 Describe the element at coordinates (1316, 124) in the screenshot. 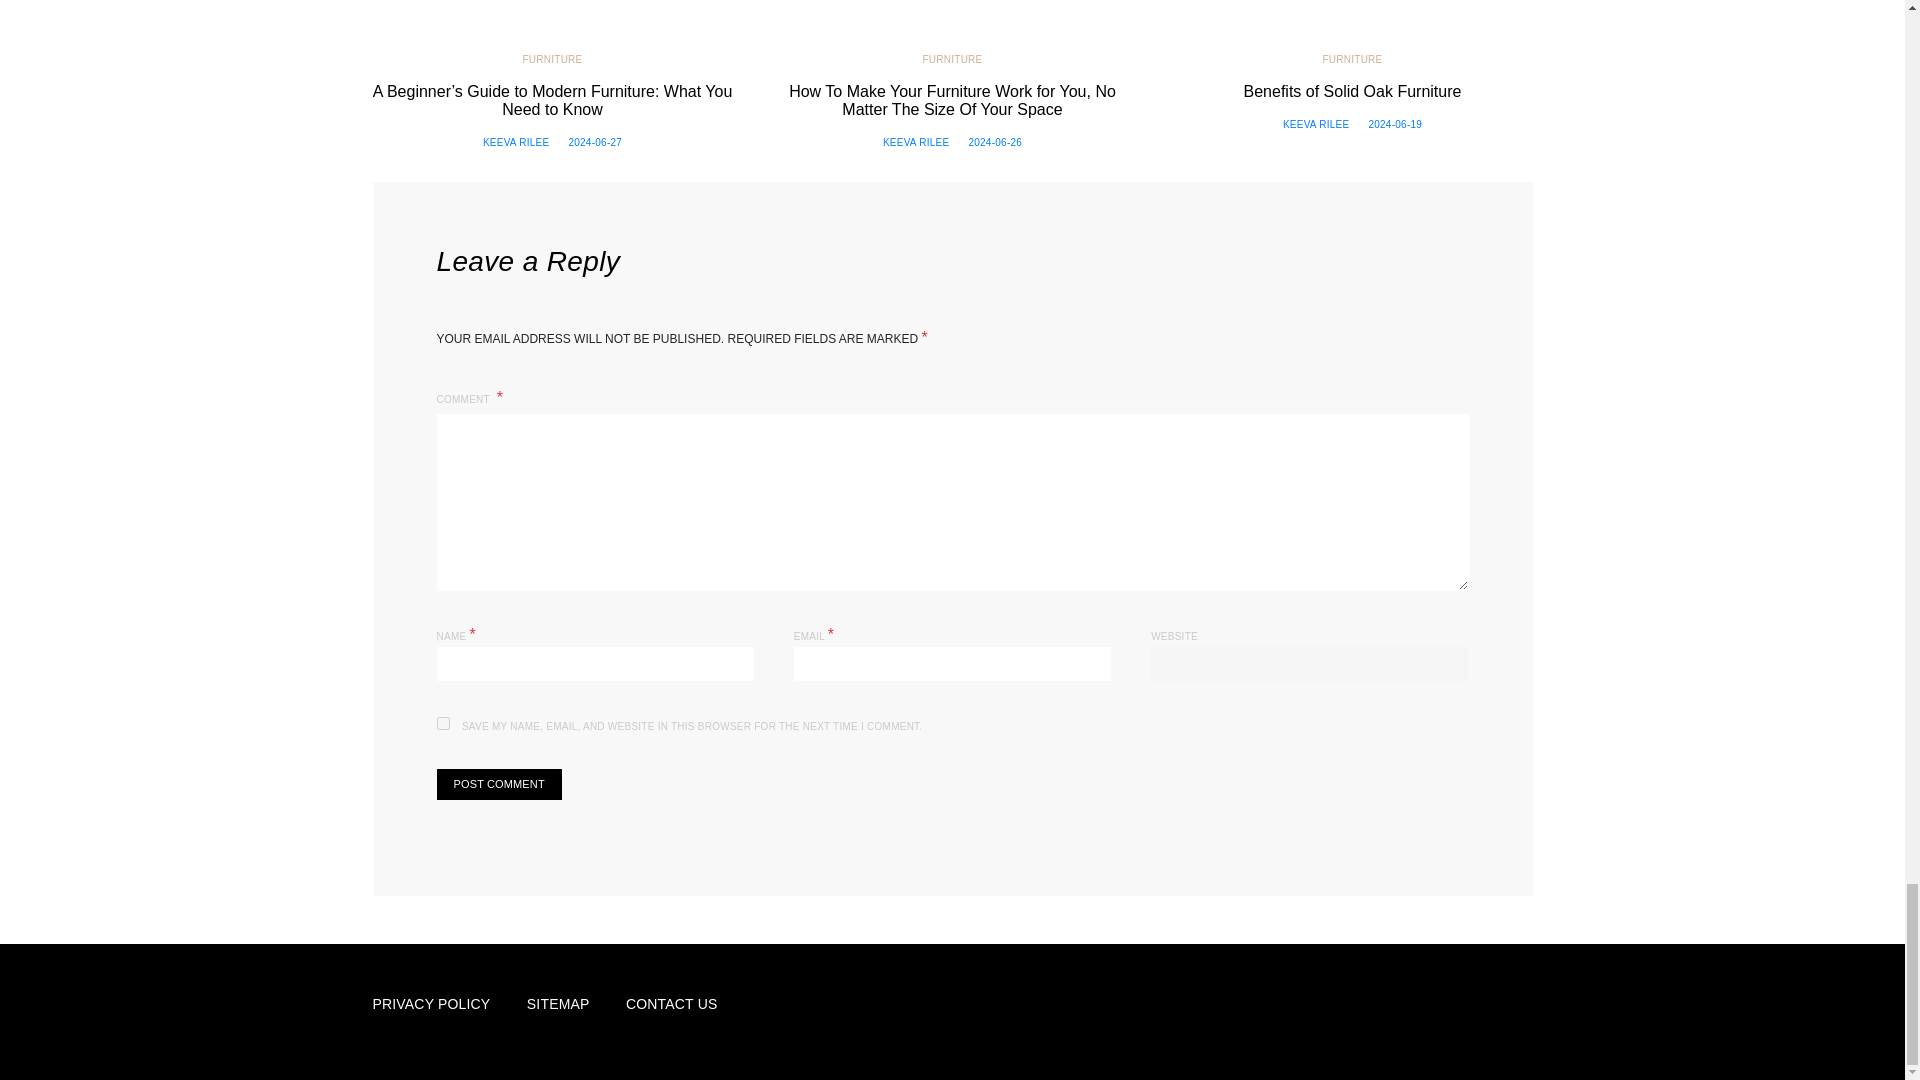

I see `View all posts by Keeva Rilee` at that location.